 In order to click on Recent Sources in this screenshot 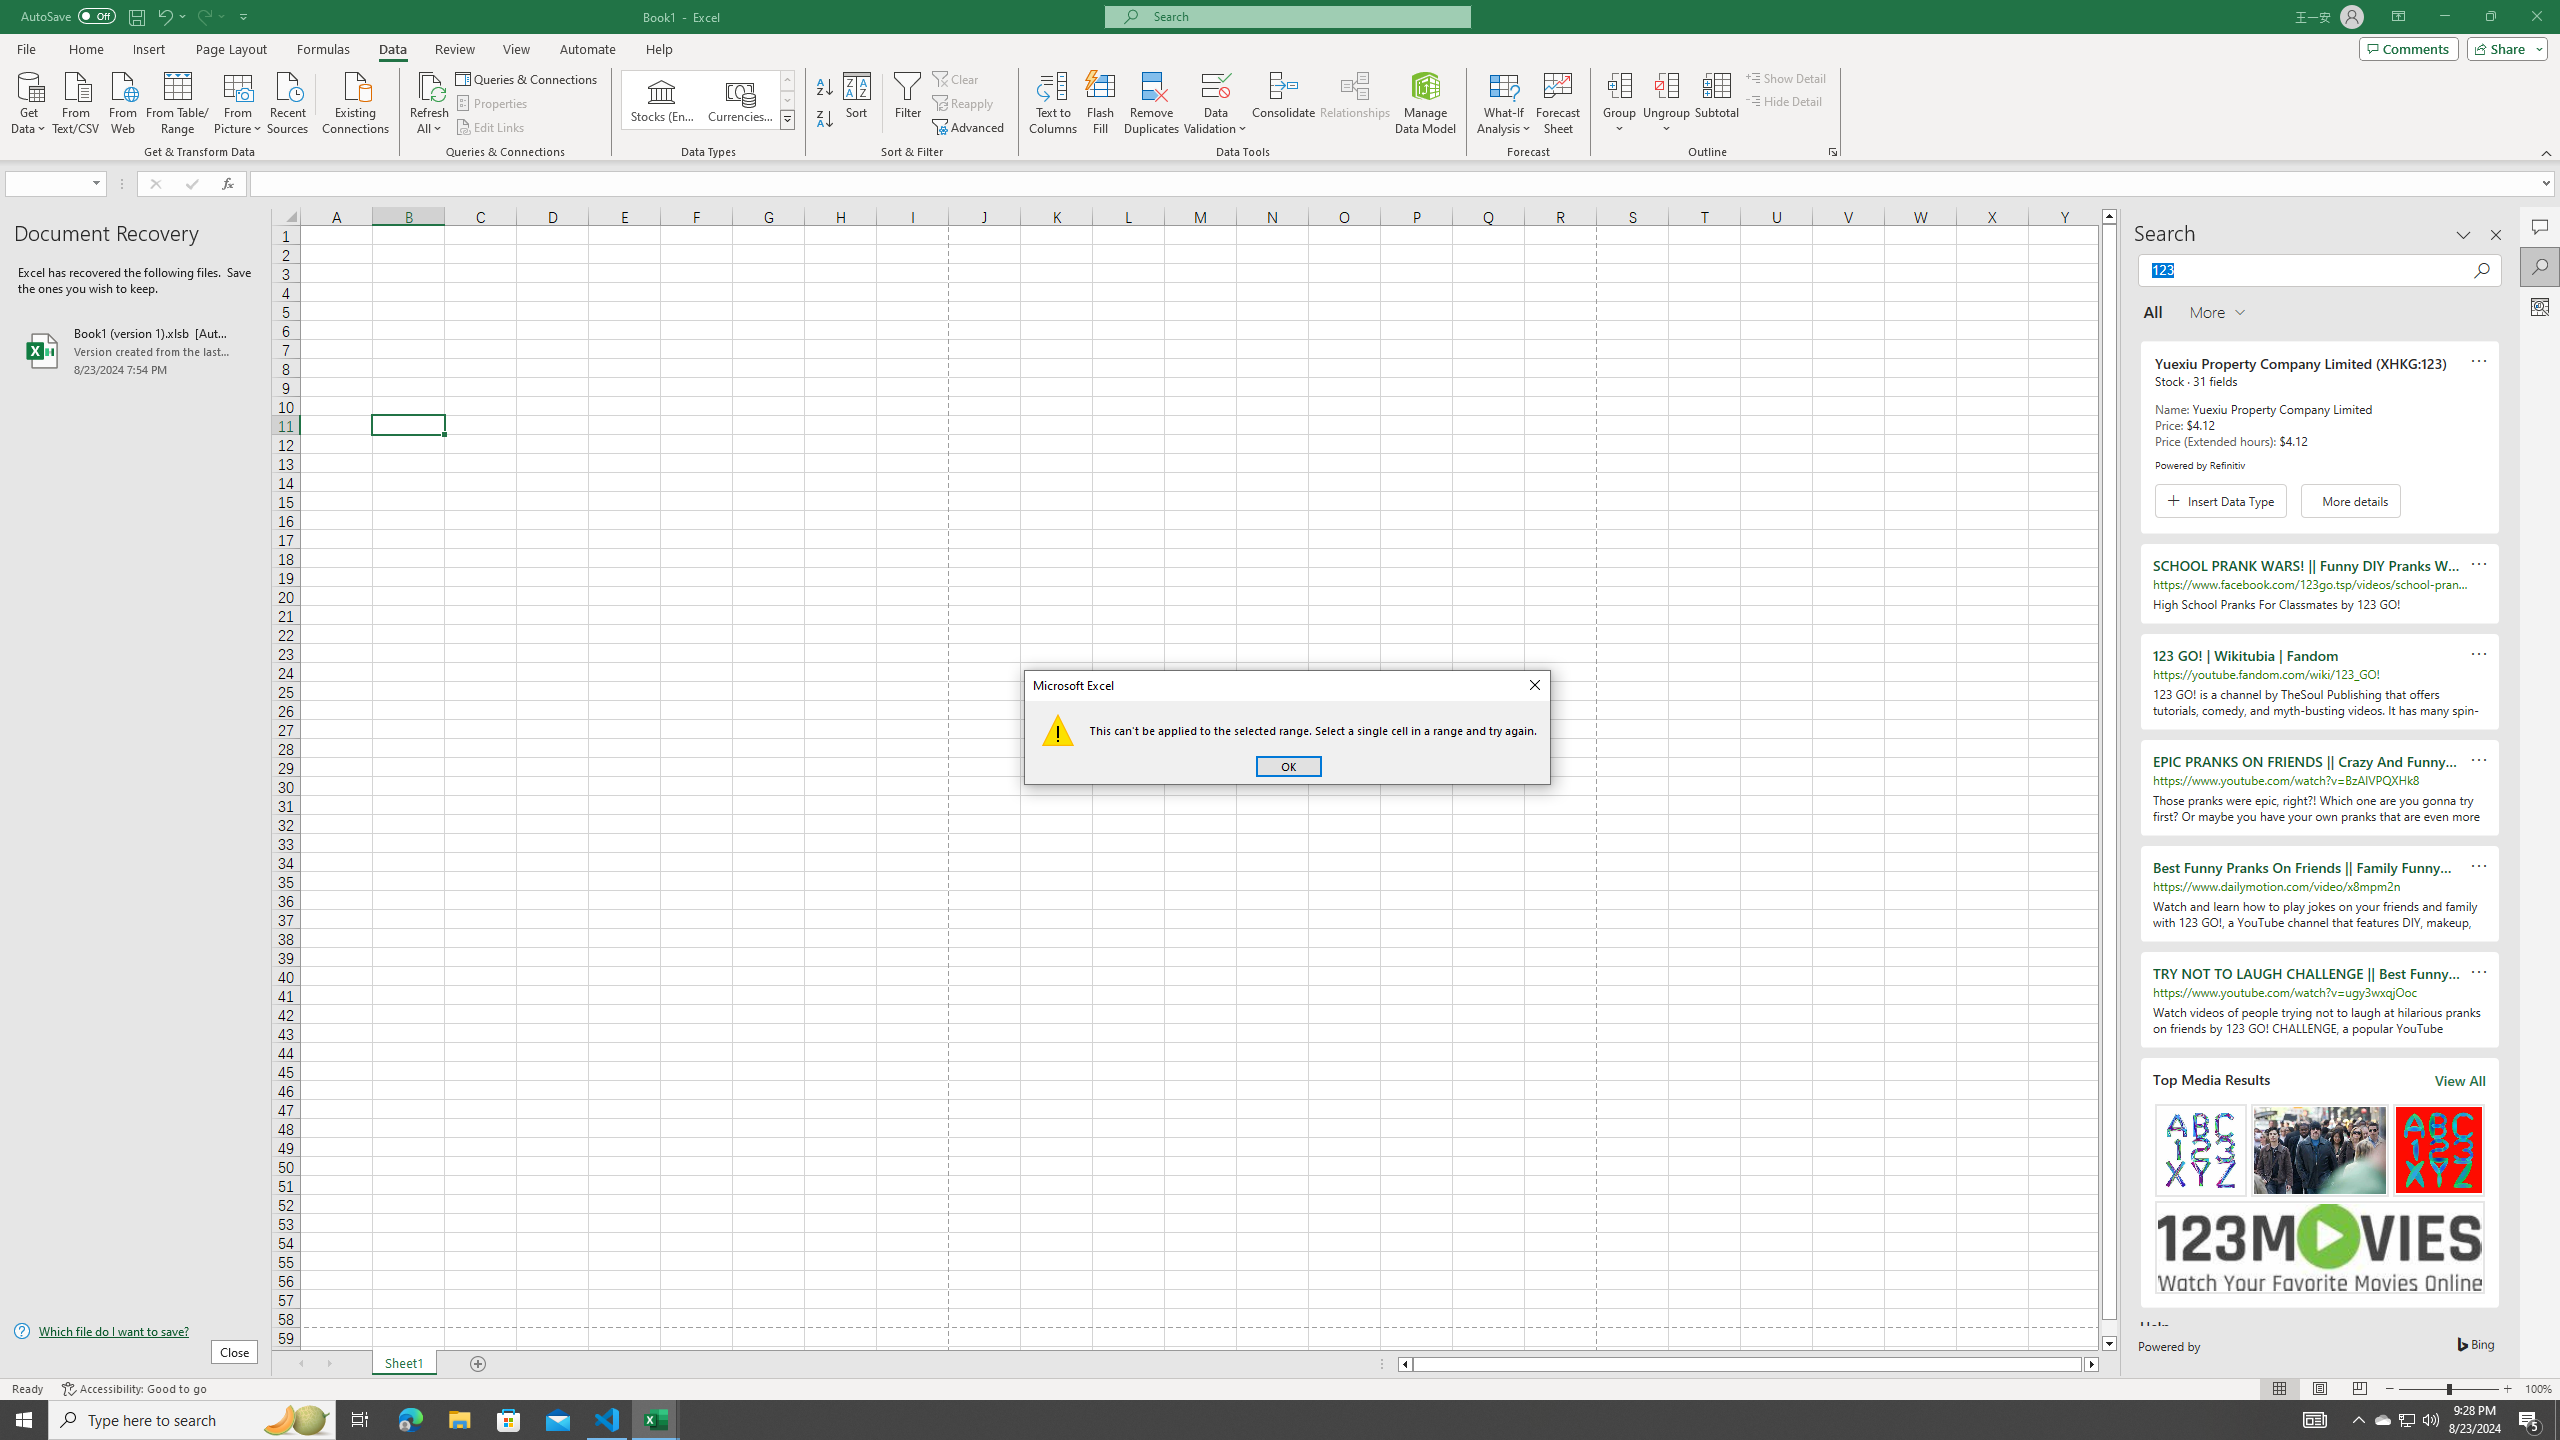, I will do `click(288, 101)`.